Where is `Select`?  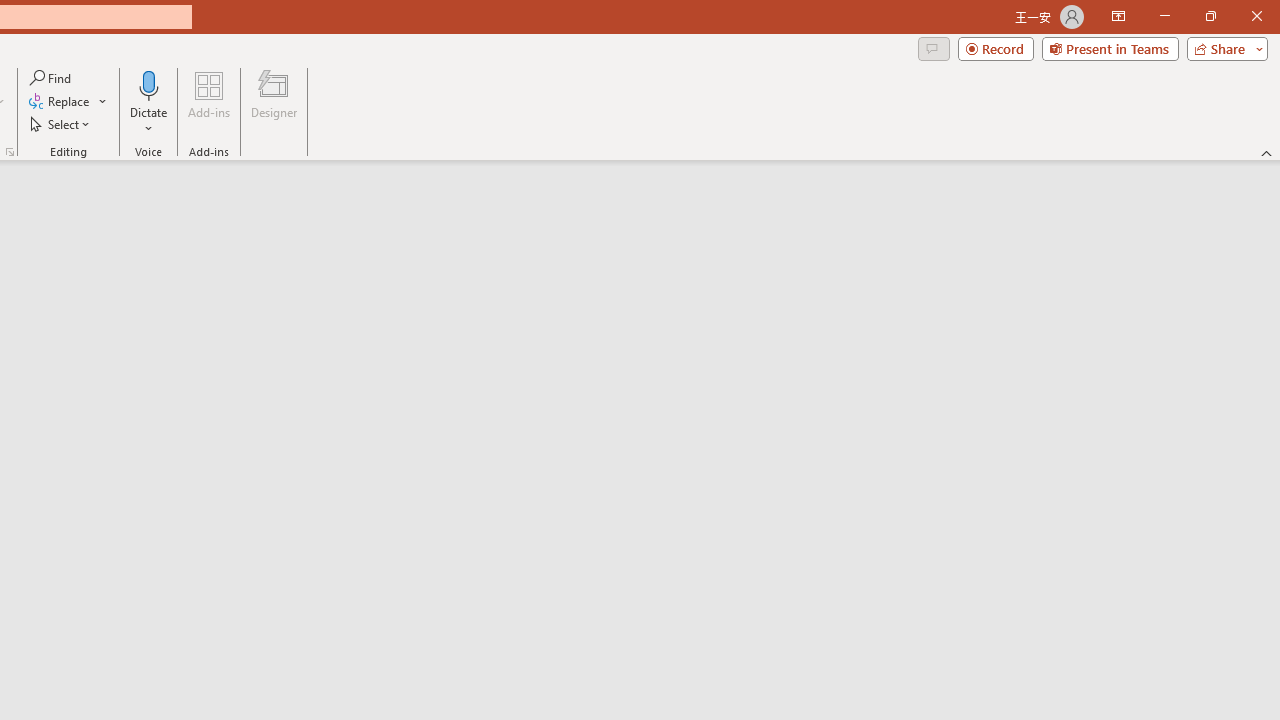 Select is located at coordinates (61, 124).